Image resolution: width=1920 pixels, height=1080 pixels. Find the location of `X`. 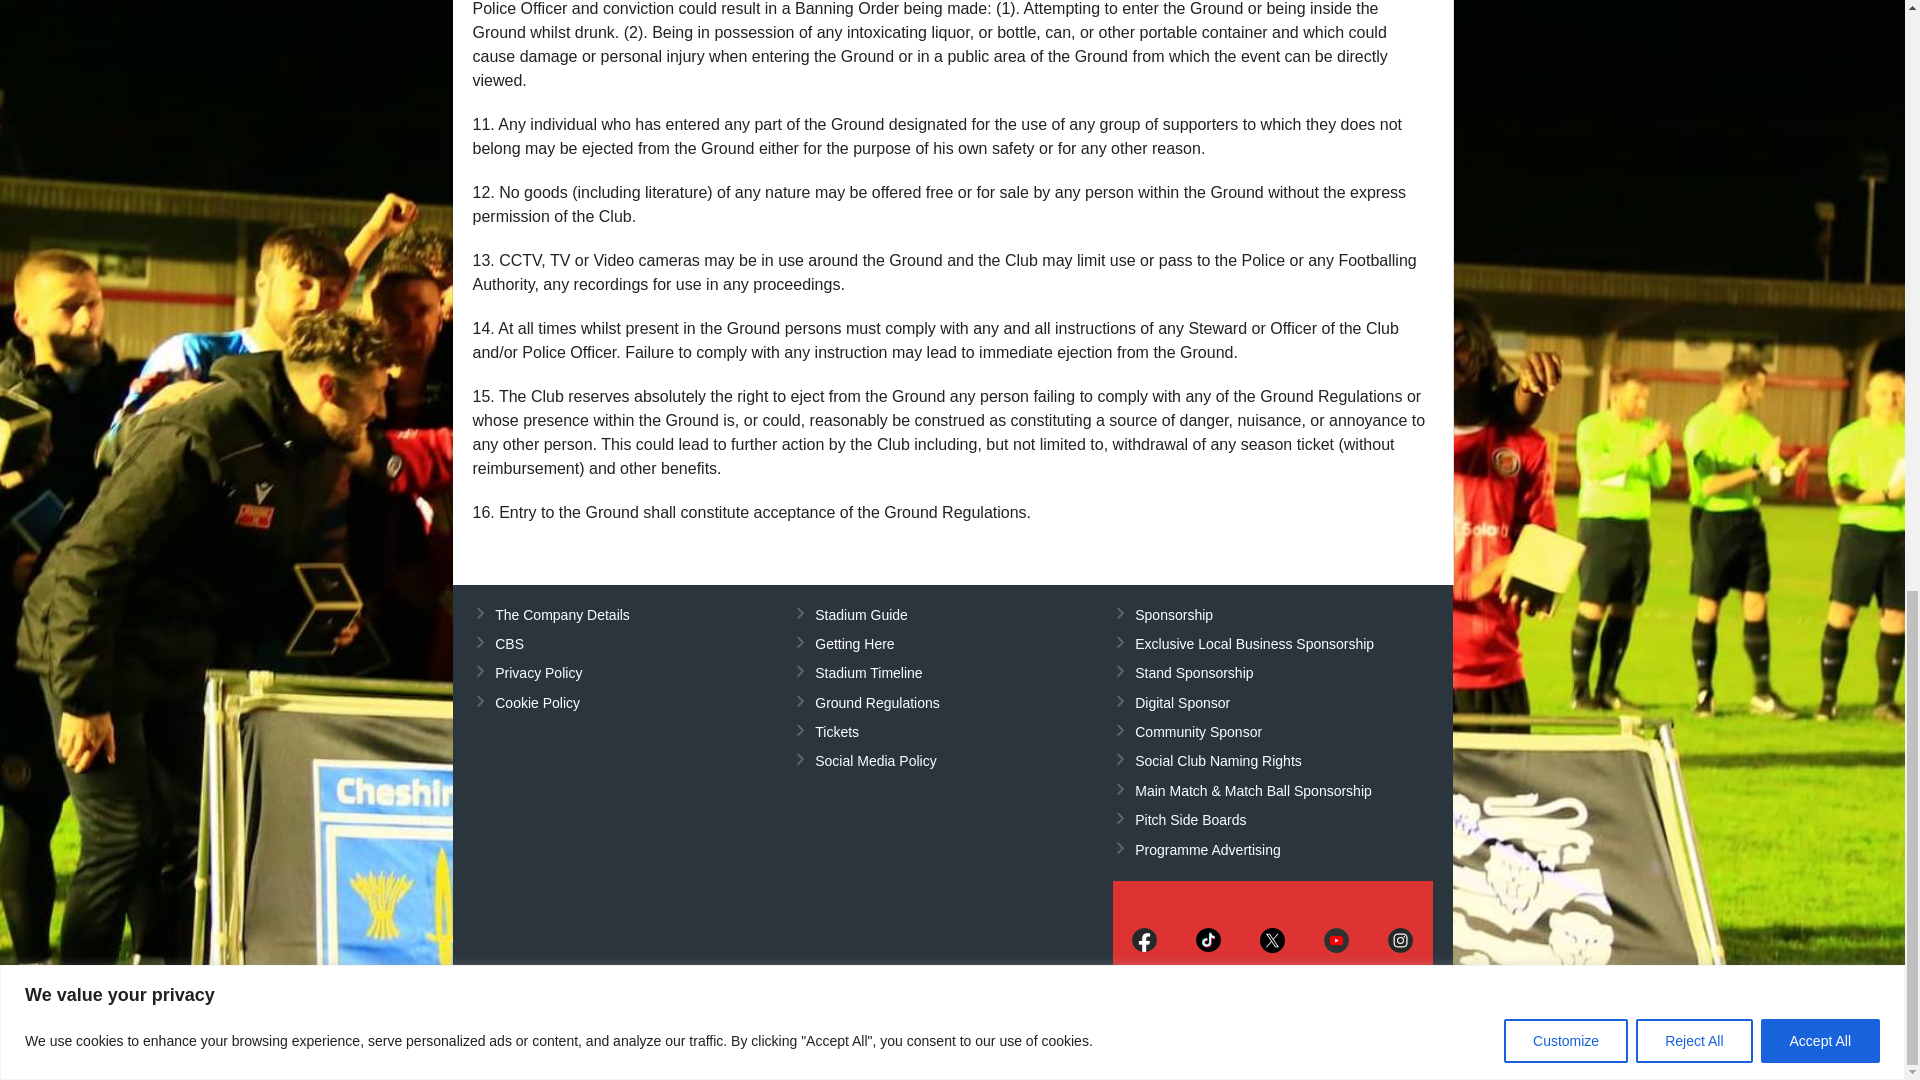

X is located at coordinates (1272, 940).